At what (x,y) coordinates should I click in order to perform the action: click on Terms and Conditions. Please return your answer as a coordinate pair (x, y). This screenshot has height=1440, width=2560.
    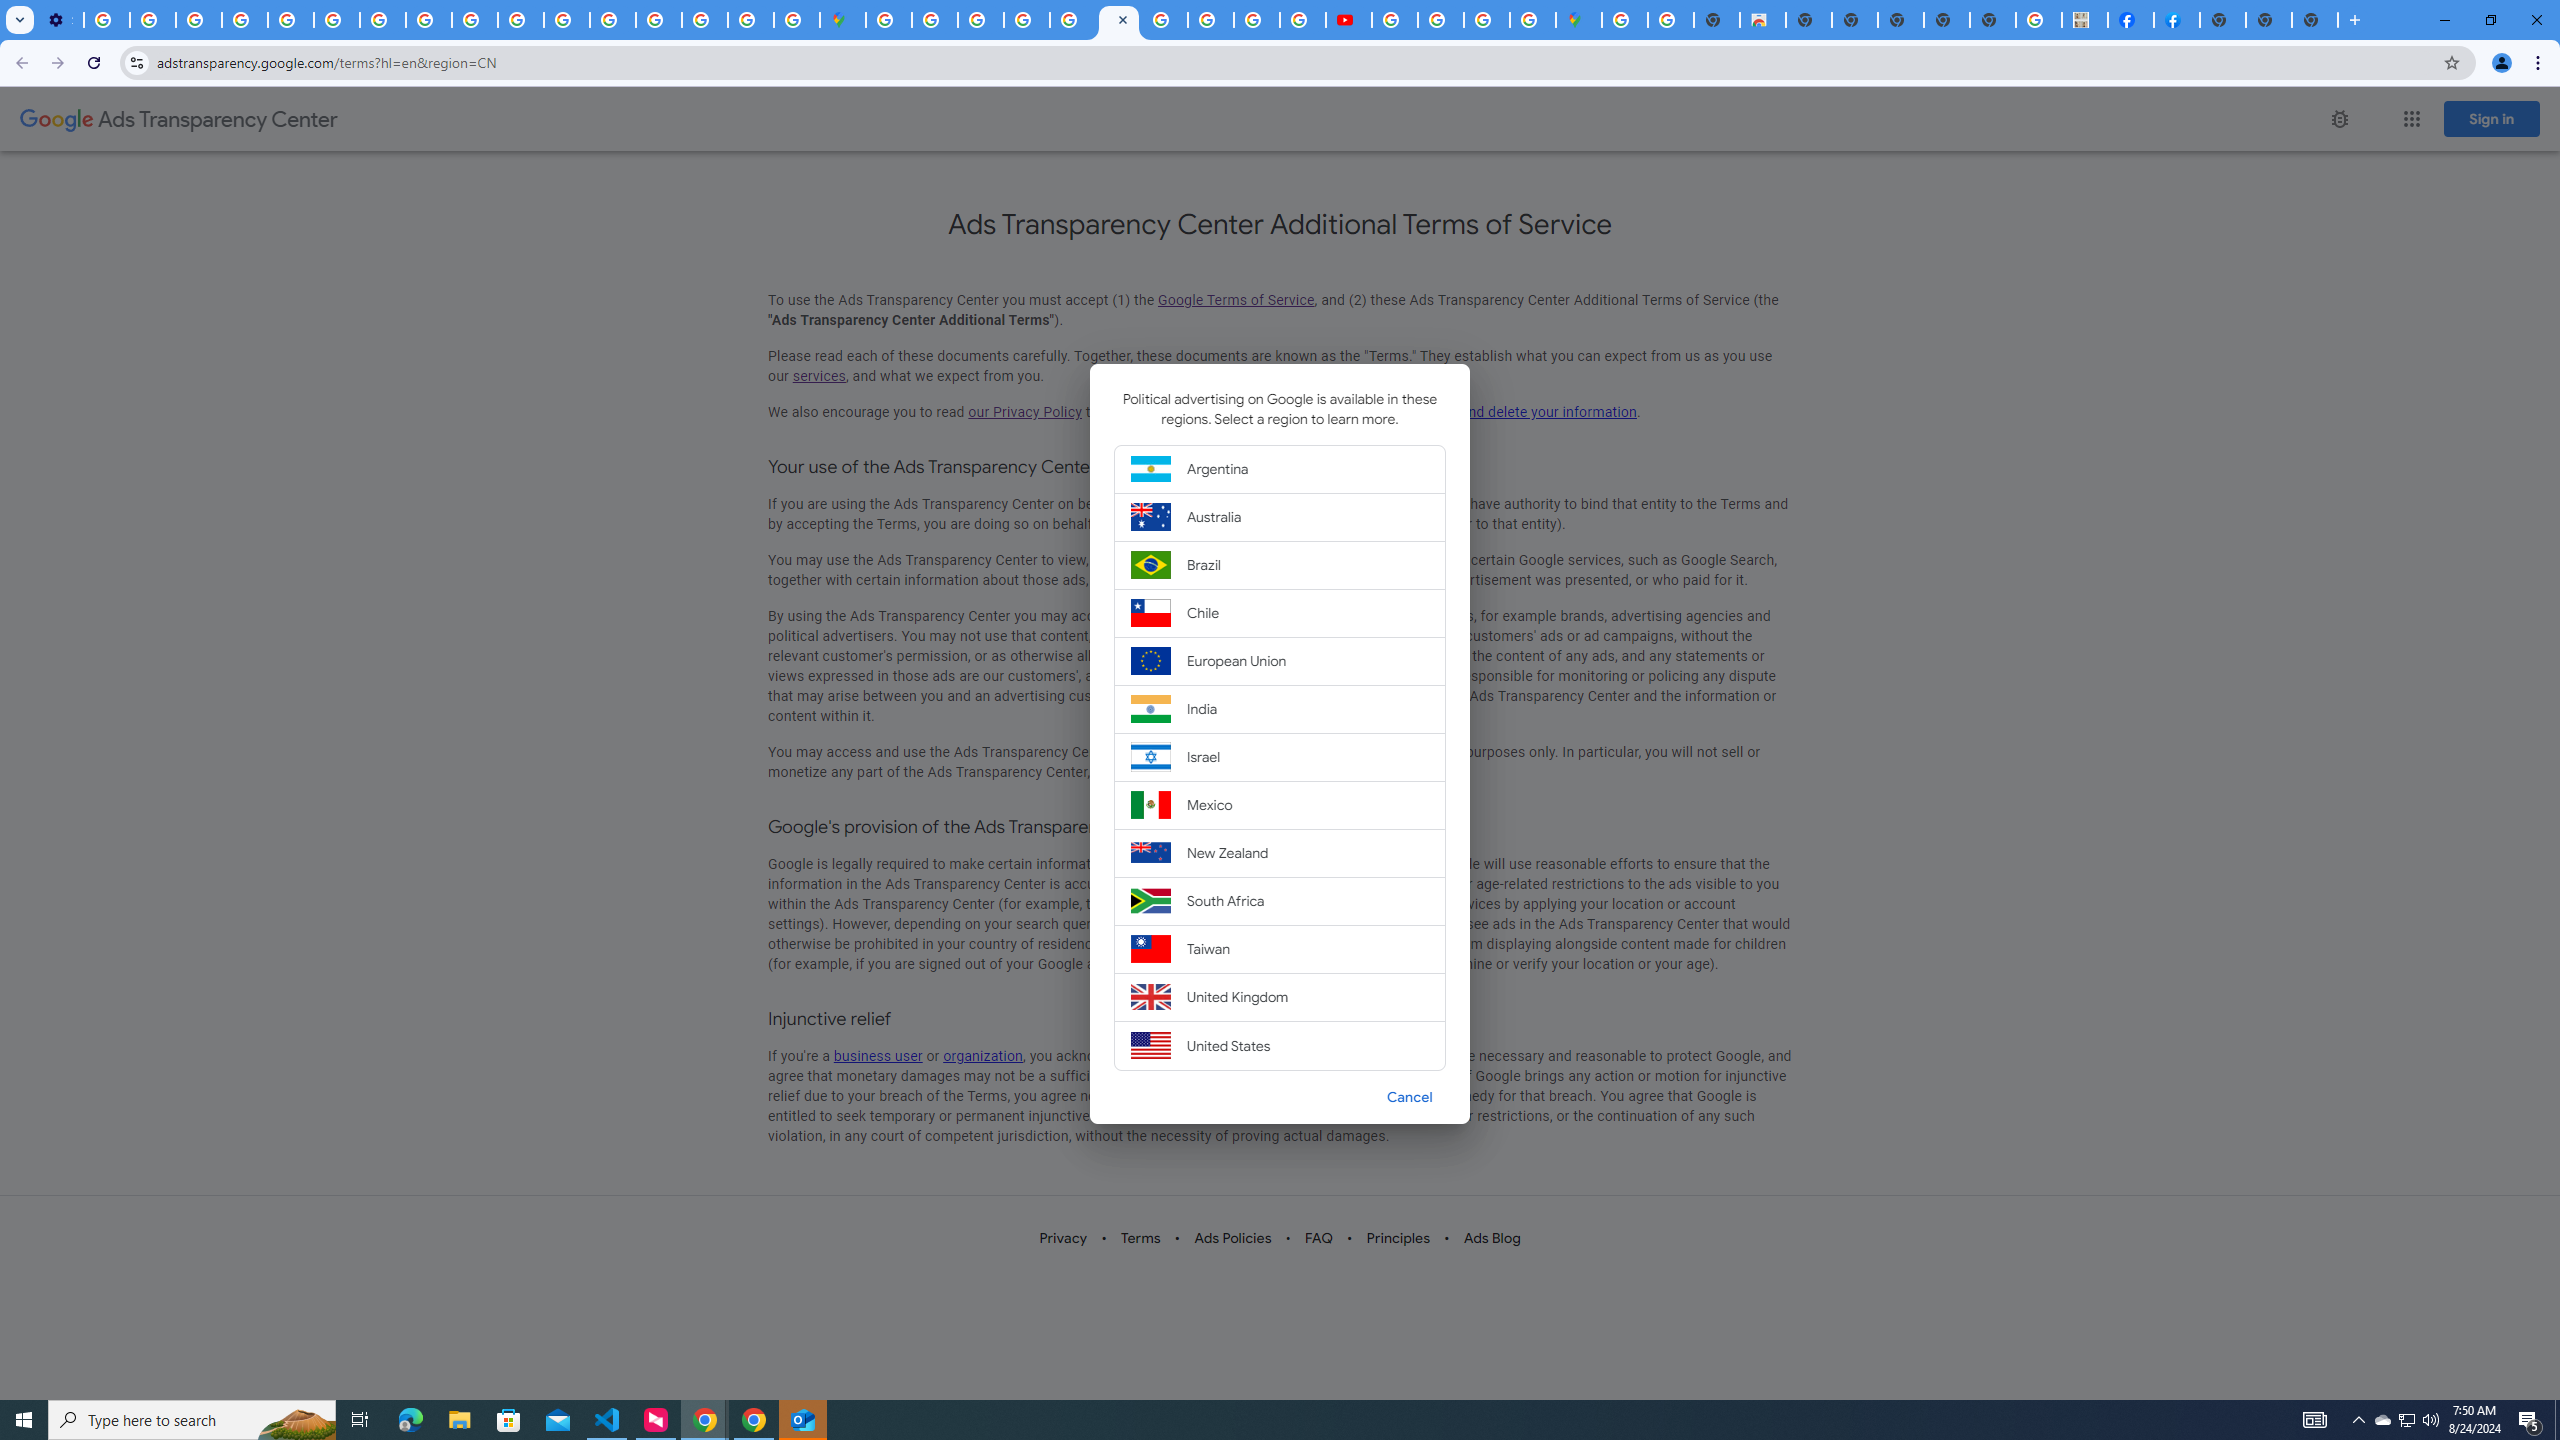
    Looking at the image, I should click on (1073, 20).